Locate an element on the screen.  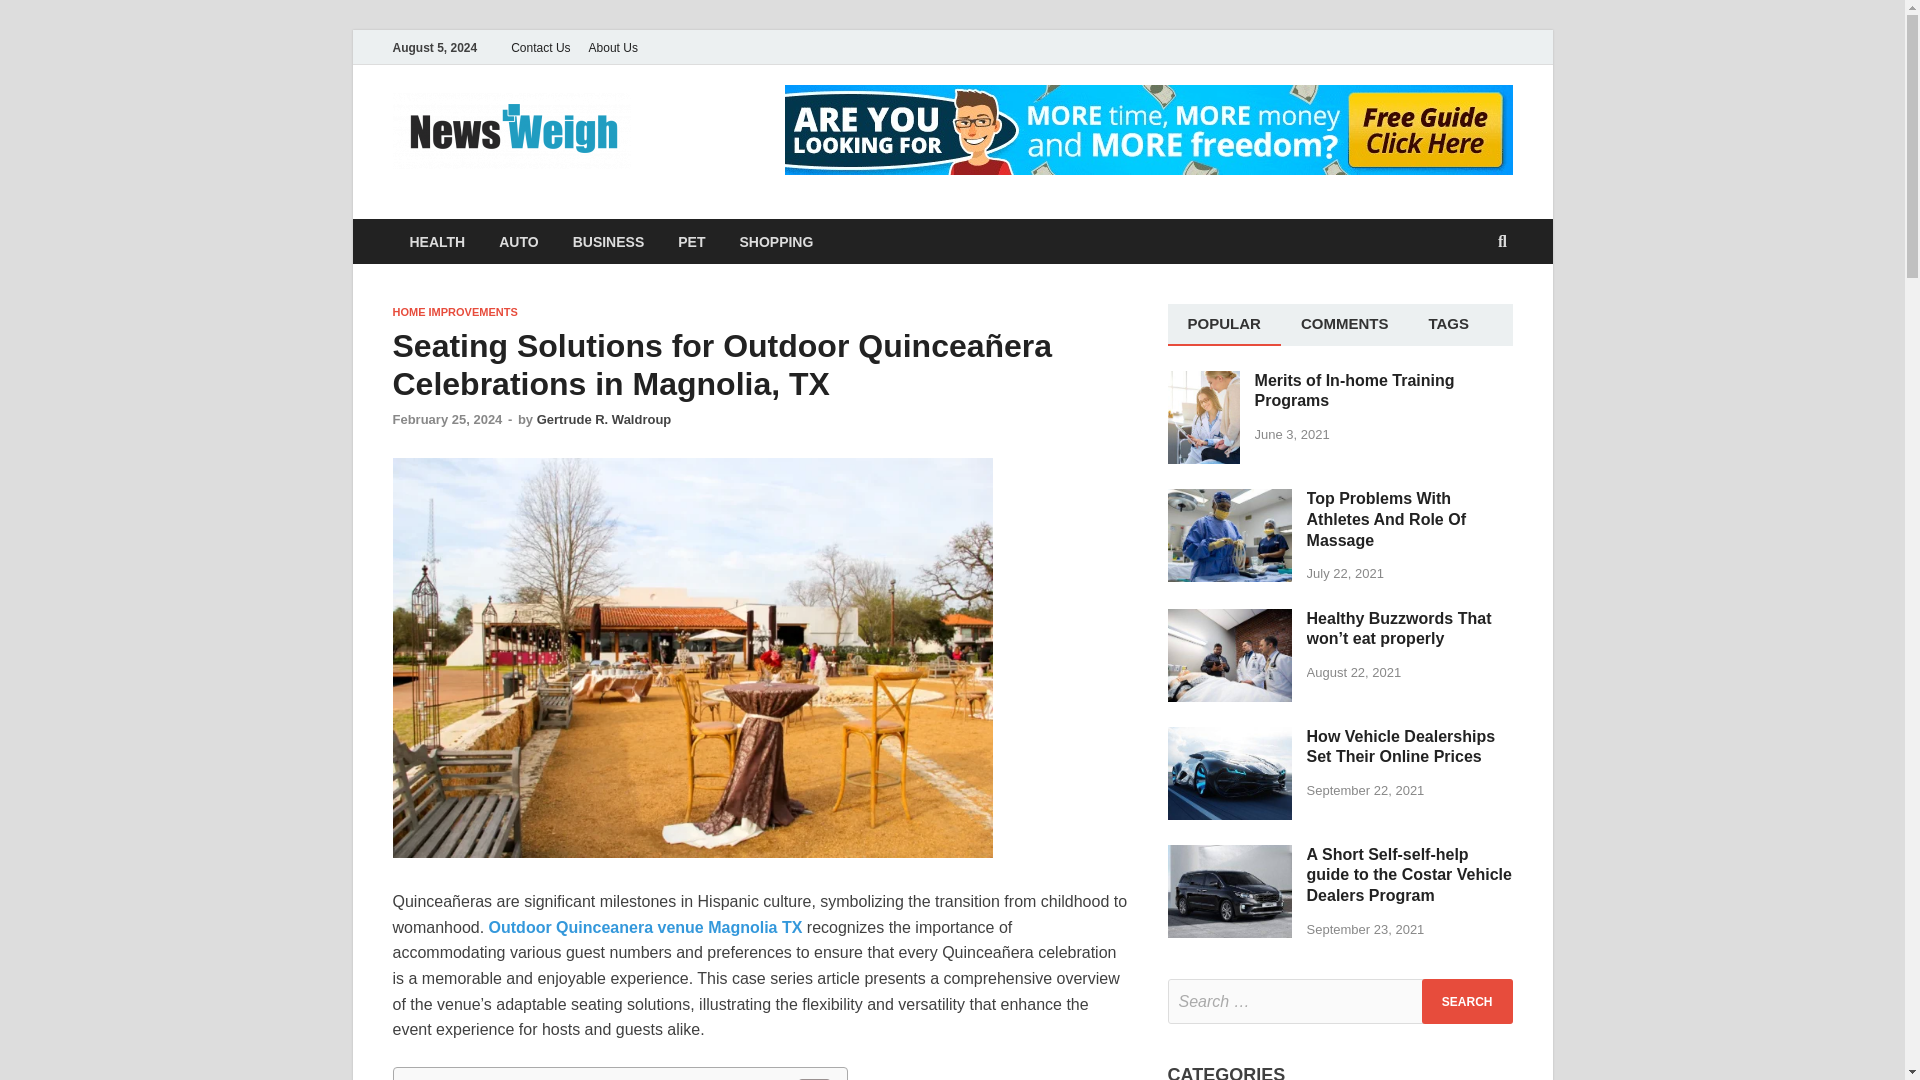
HEALTH is located at coordinates (436, 241).